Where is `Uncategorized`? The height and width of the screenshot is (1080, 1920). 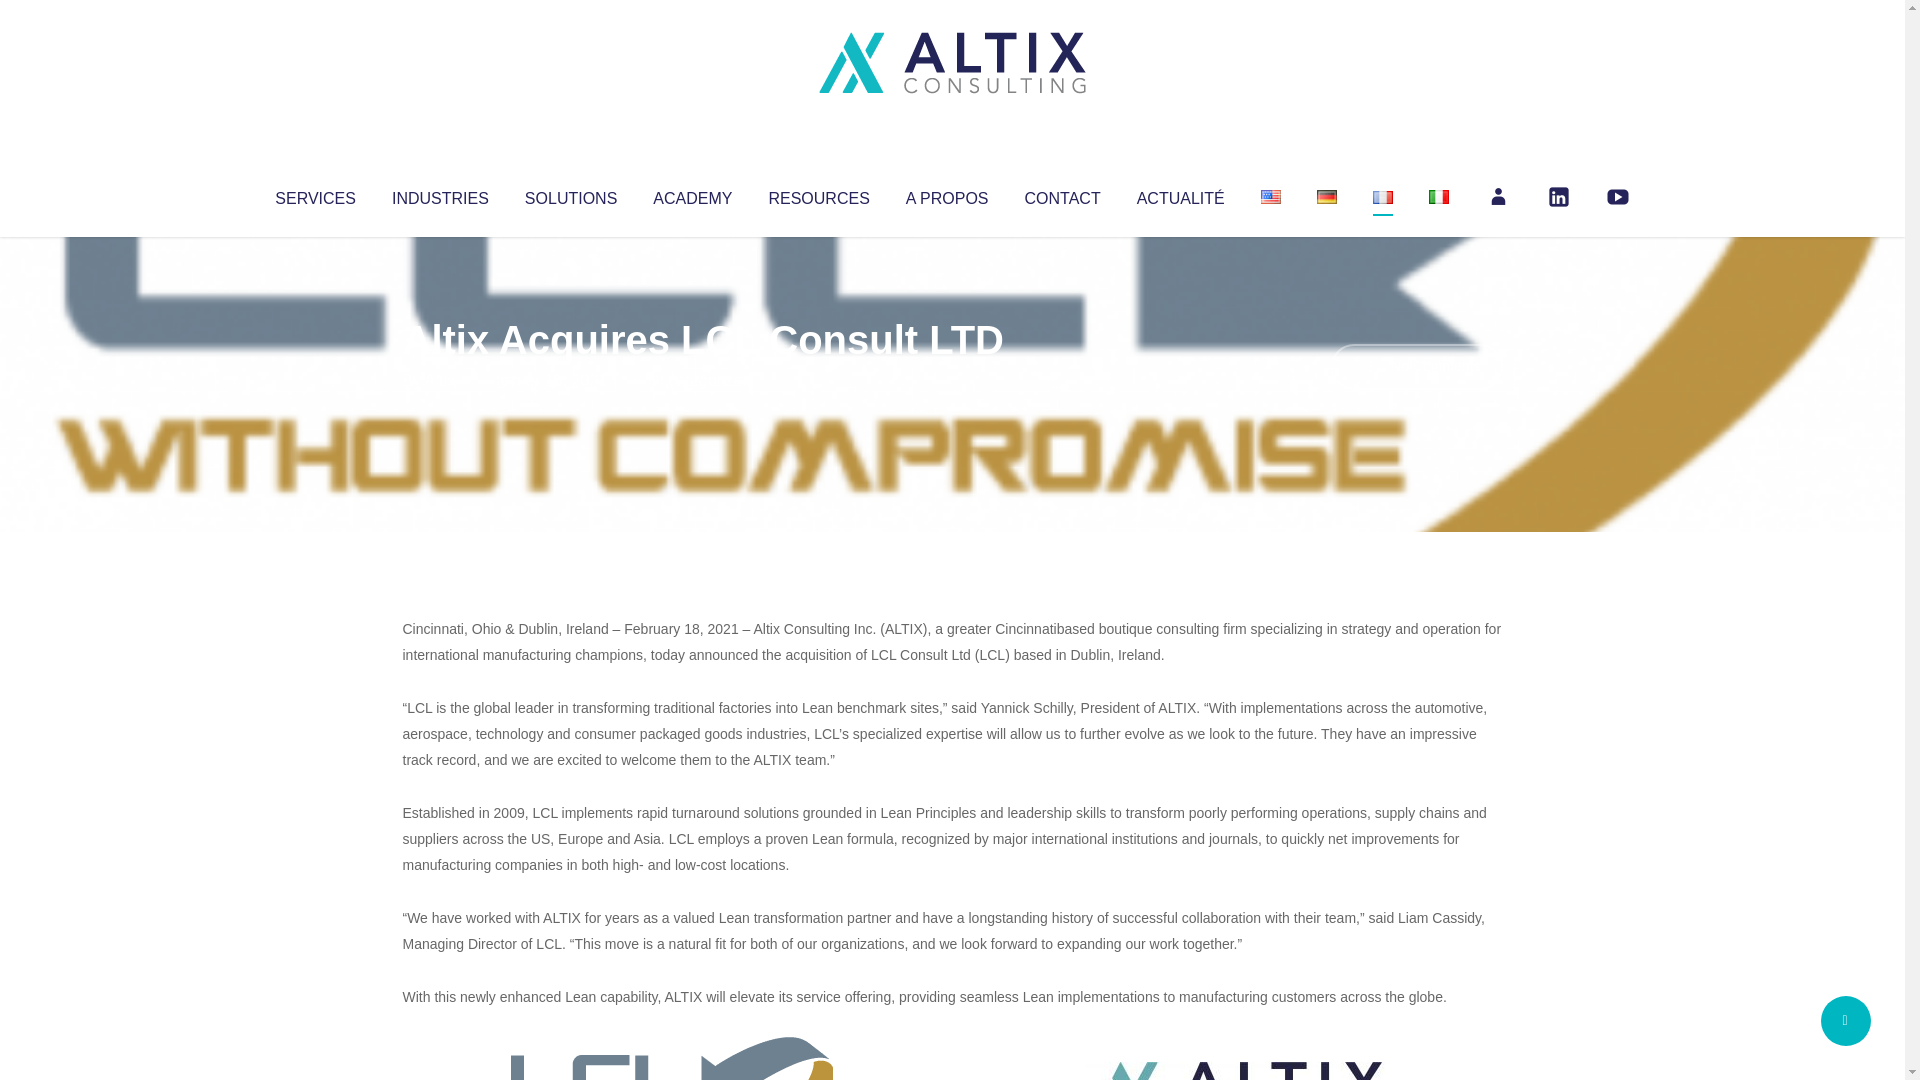 Uncategorized is located at coordinates (699, 380).